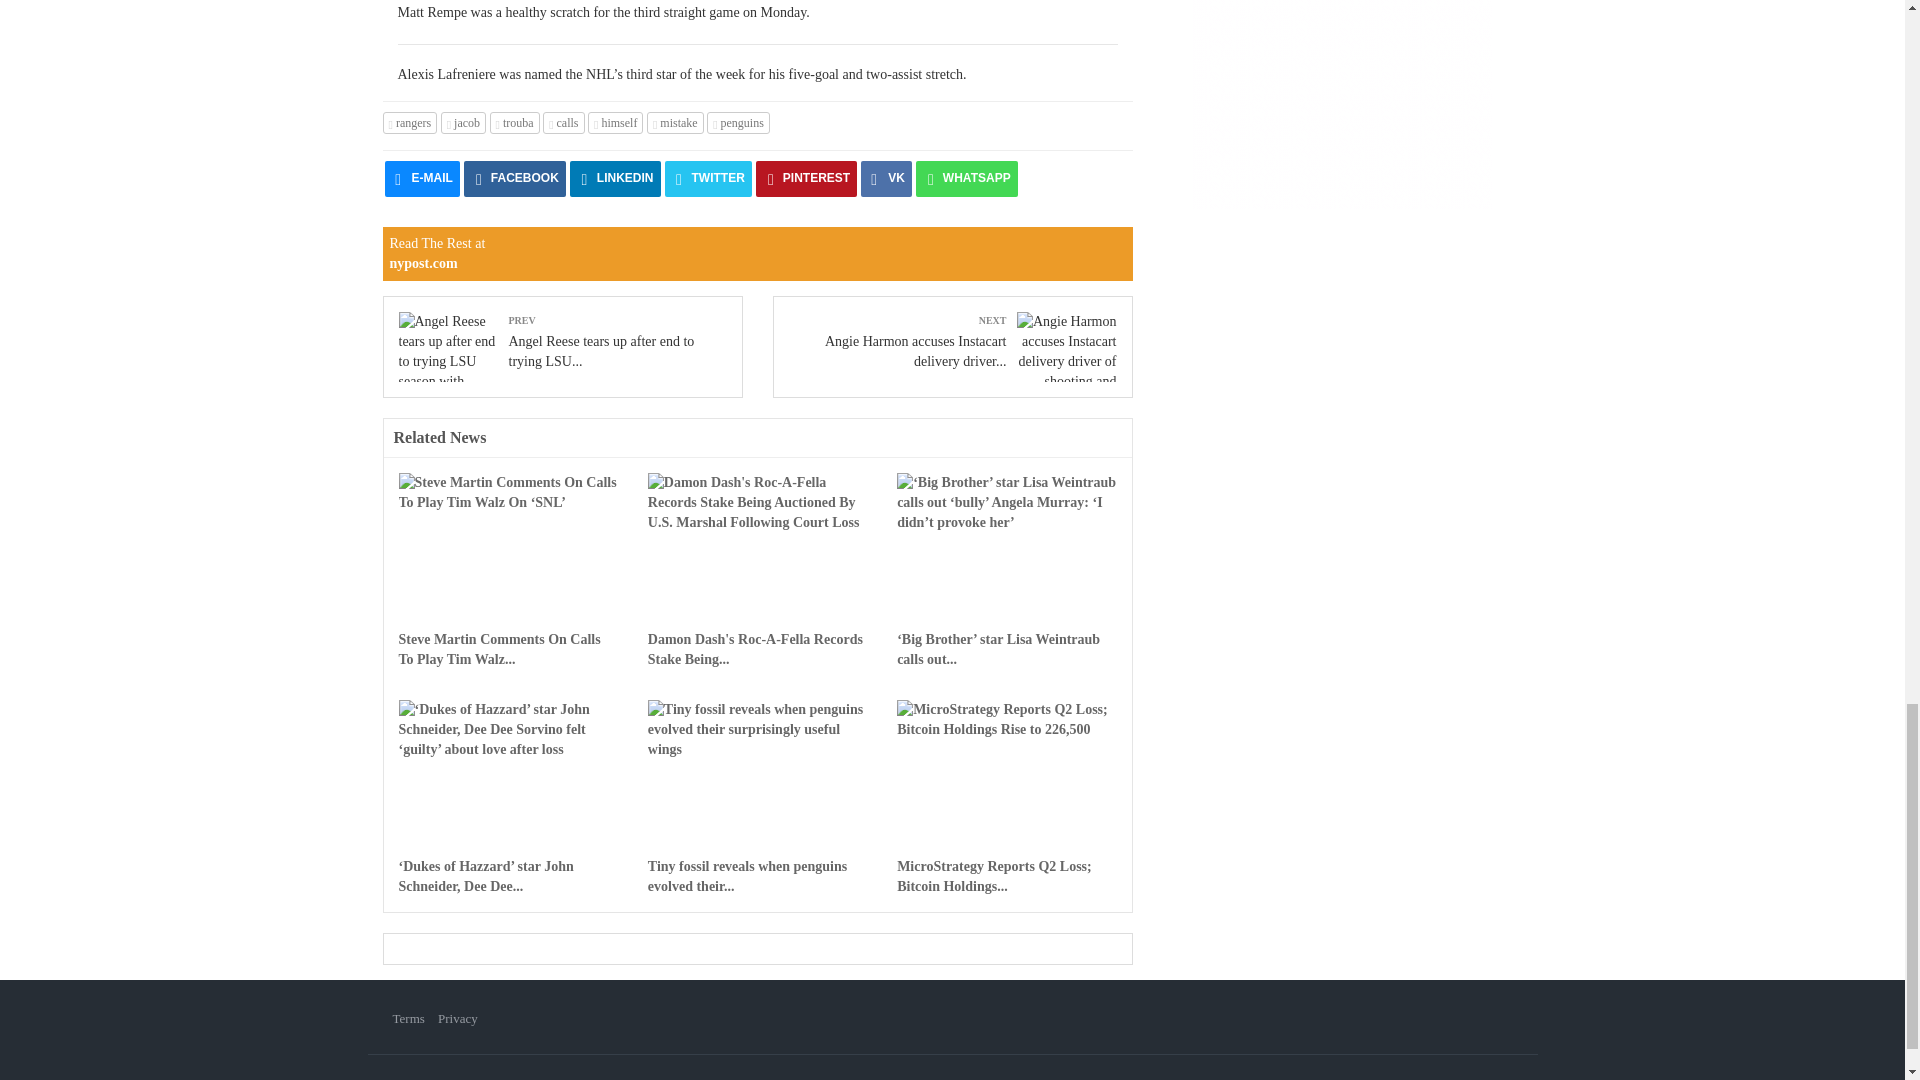 The height and width of the screenshot is (1080, 1920). I want to click on himself, so click(615, 122).